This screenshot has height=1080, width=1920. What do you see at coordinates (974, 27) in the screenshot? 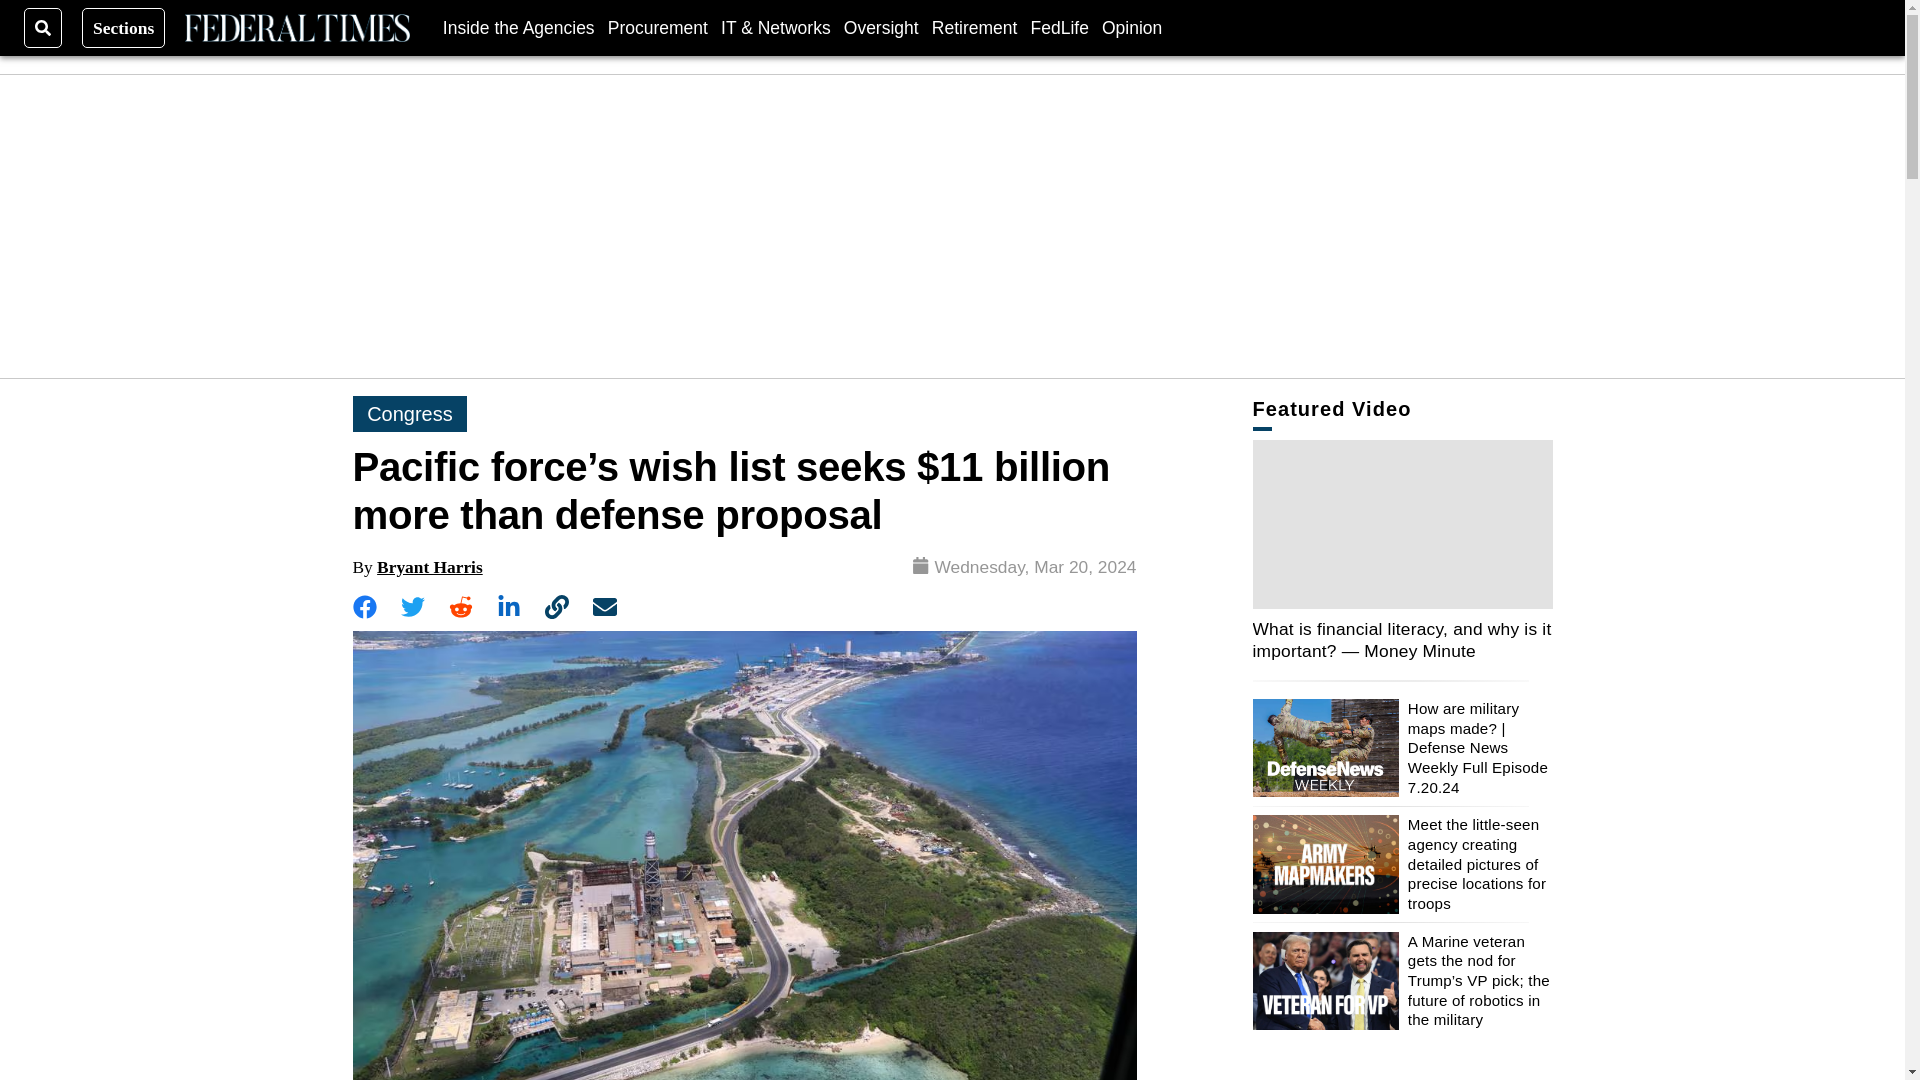
I see `Retirement` at bounding box center [974, 27].